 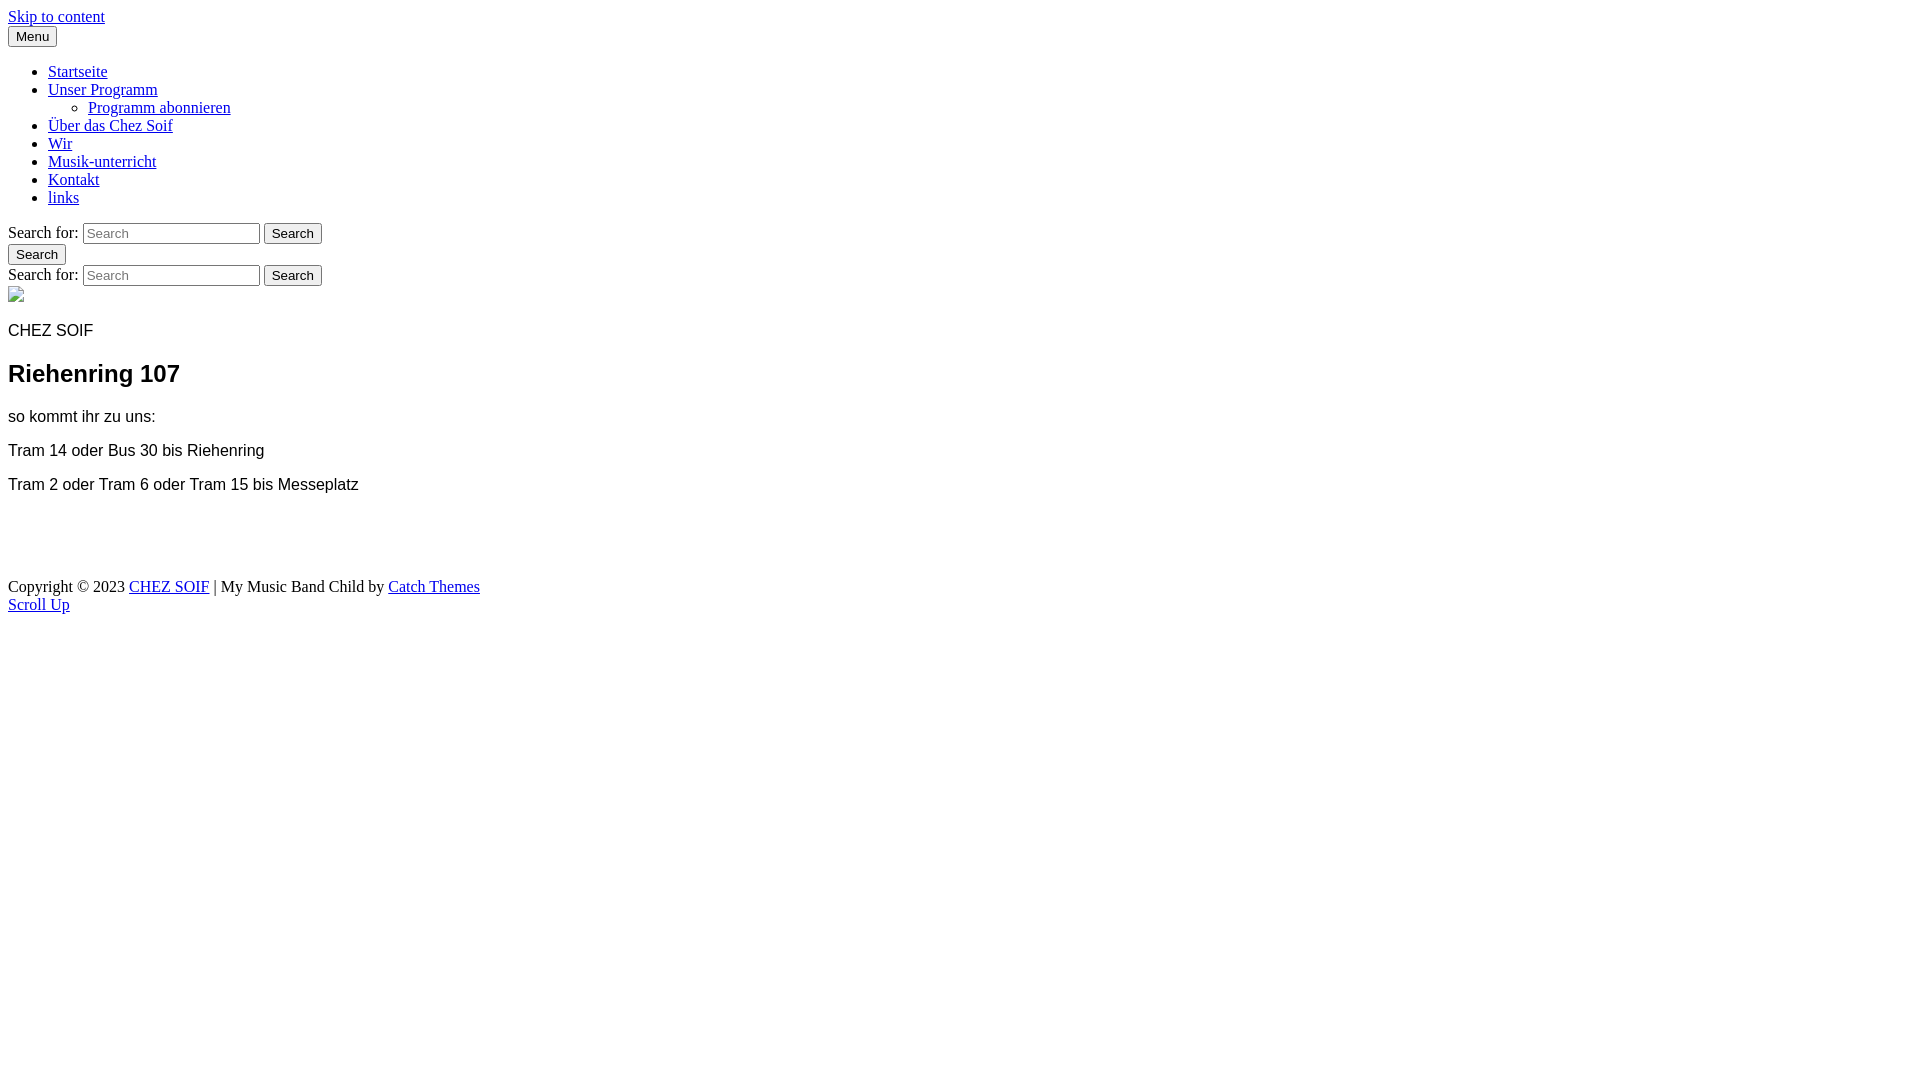 I want to click on Kontakt, so click(x=74, y=180).